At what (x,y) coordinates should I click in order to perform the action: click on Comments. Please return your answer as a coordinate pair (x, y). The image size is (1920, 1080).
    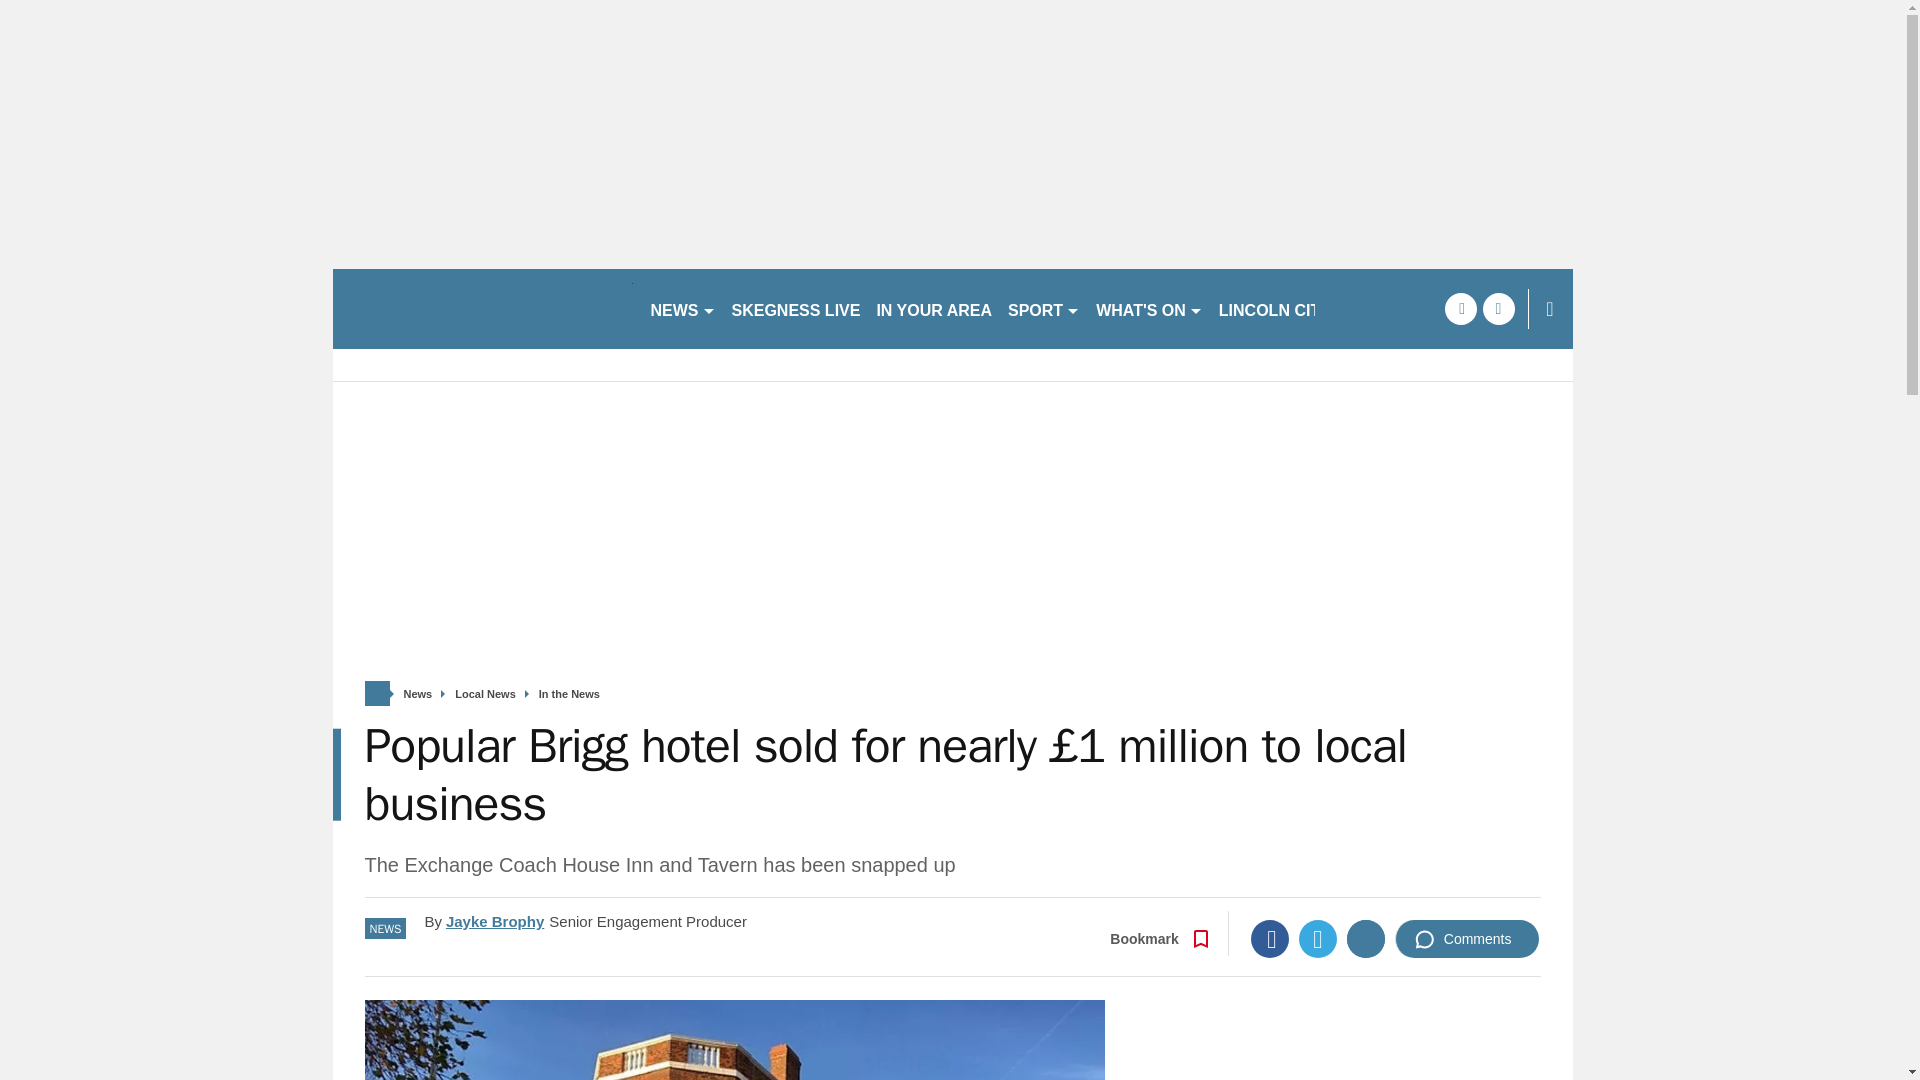
    Looking at the image, I should click on (1467, 938).